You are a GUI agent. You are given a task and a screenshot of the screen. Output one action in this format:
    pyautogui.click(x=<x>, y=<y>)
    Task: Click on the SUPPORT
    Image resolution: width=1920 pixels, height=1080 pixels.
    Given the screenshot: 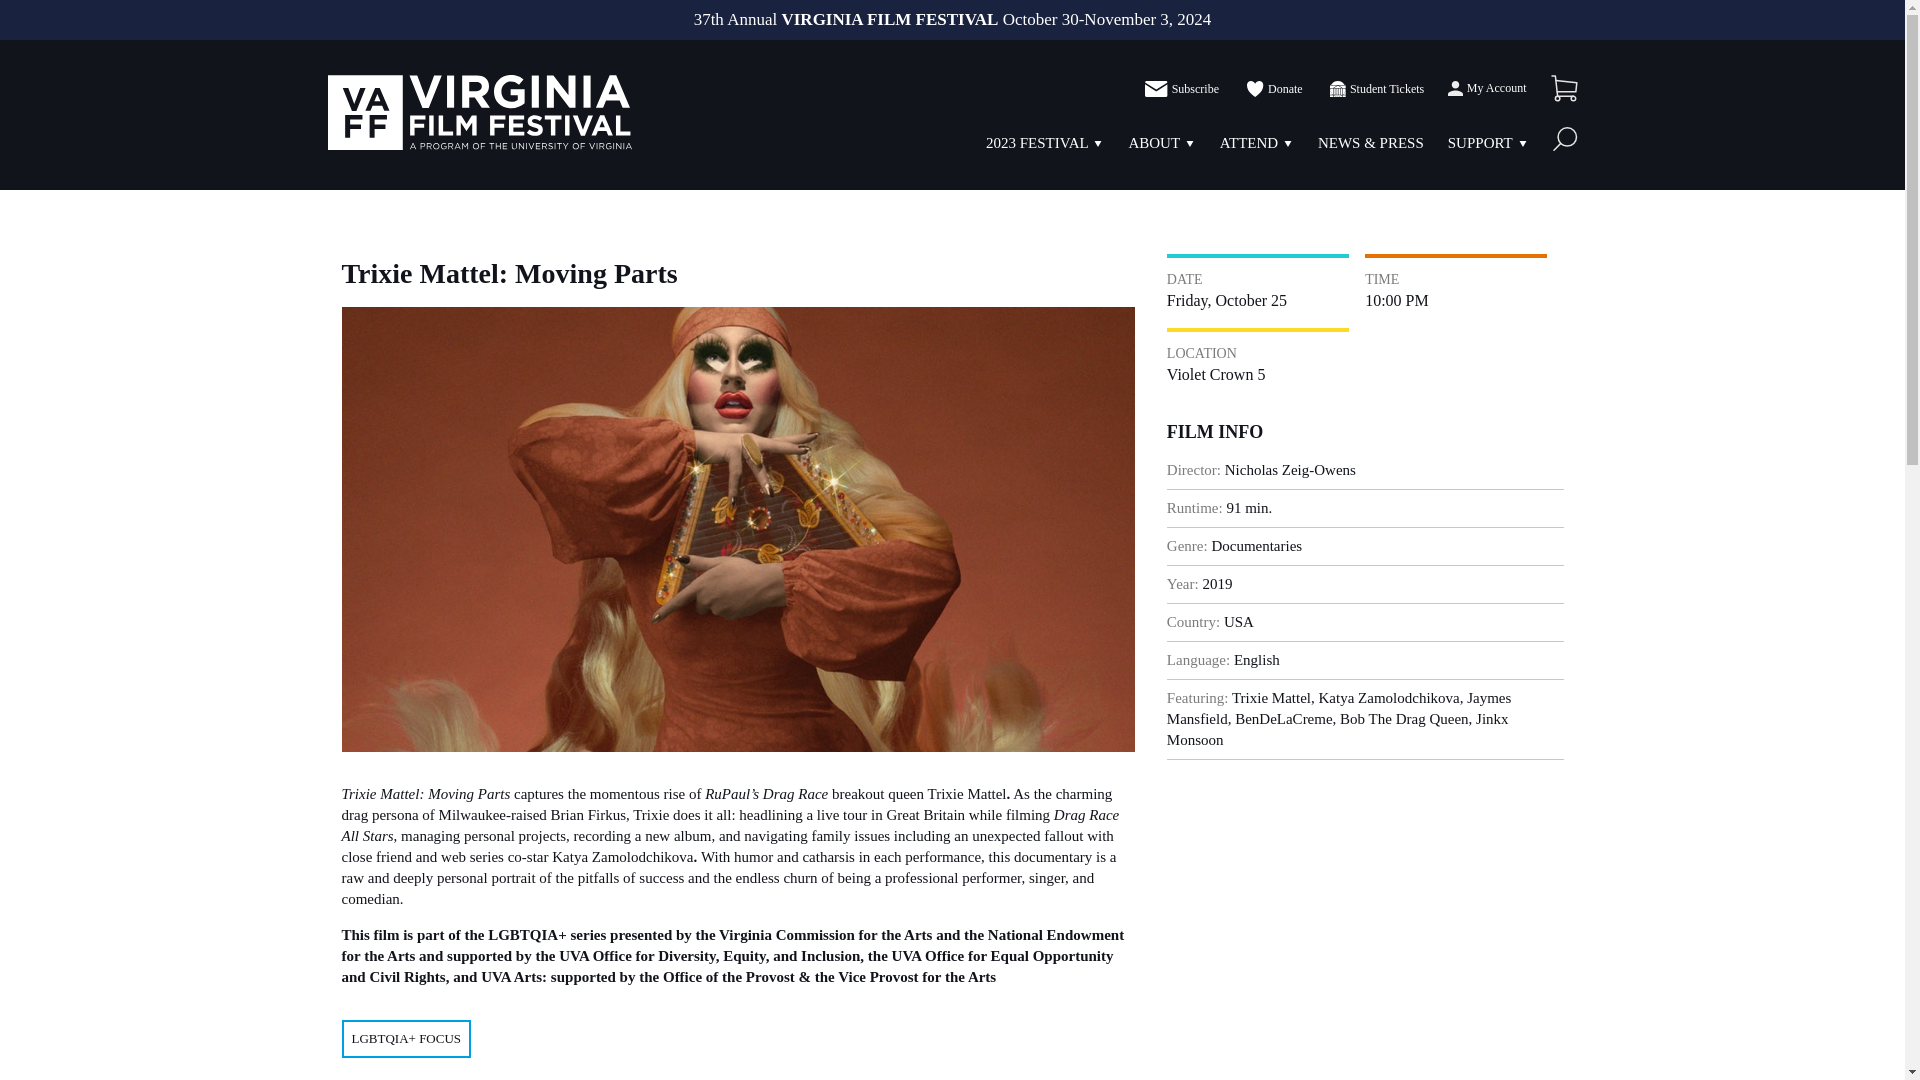 What is the action you would take?
    pyautogui.click(x=1480, y=143)
    